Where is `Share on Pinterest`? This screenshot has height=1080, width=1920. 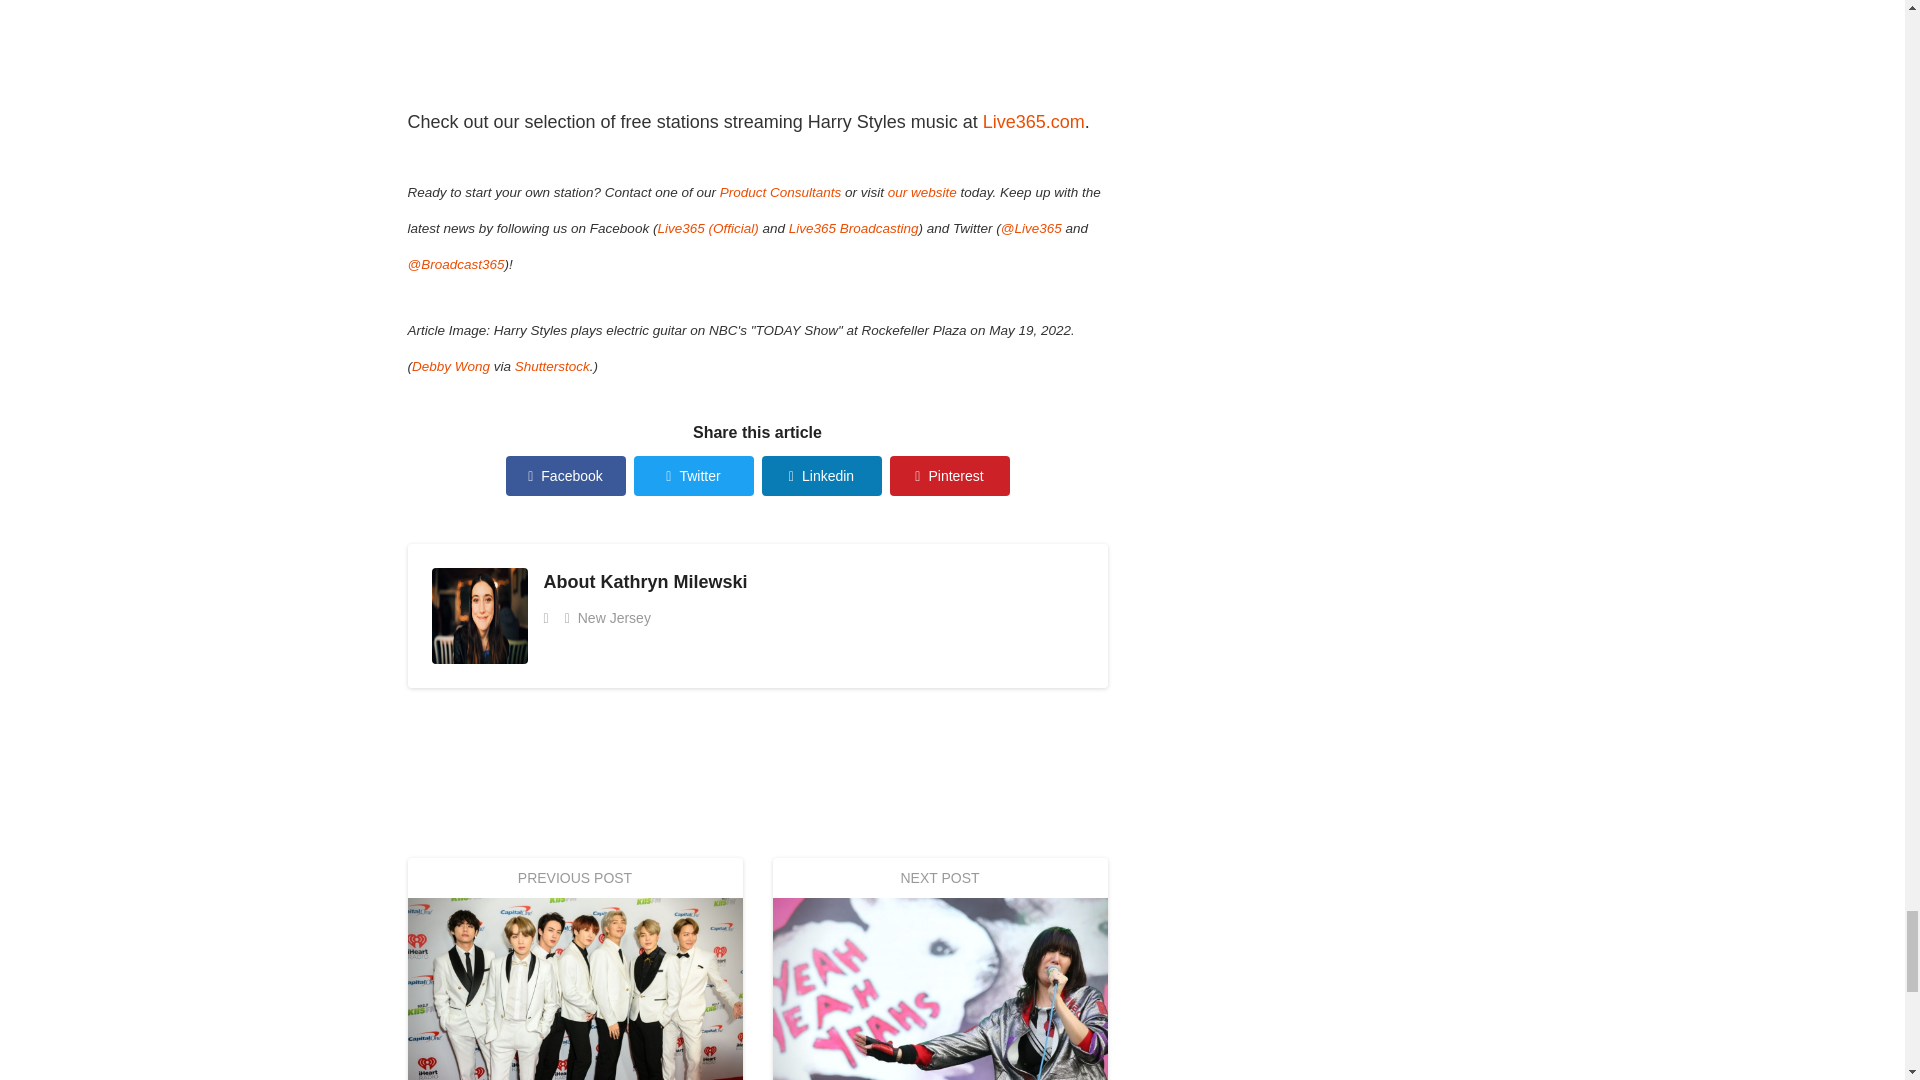
Share on Pinterest is located at coordinates (950, 475).